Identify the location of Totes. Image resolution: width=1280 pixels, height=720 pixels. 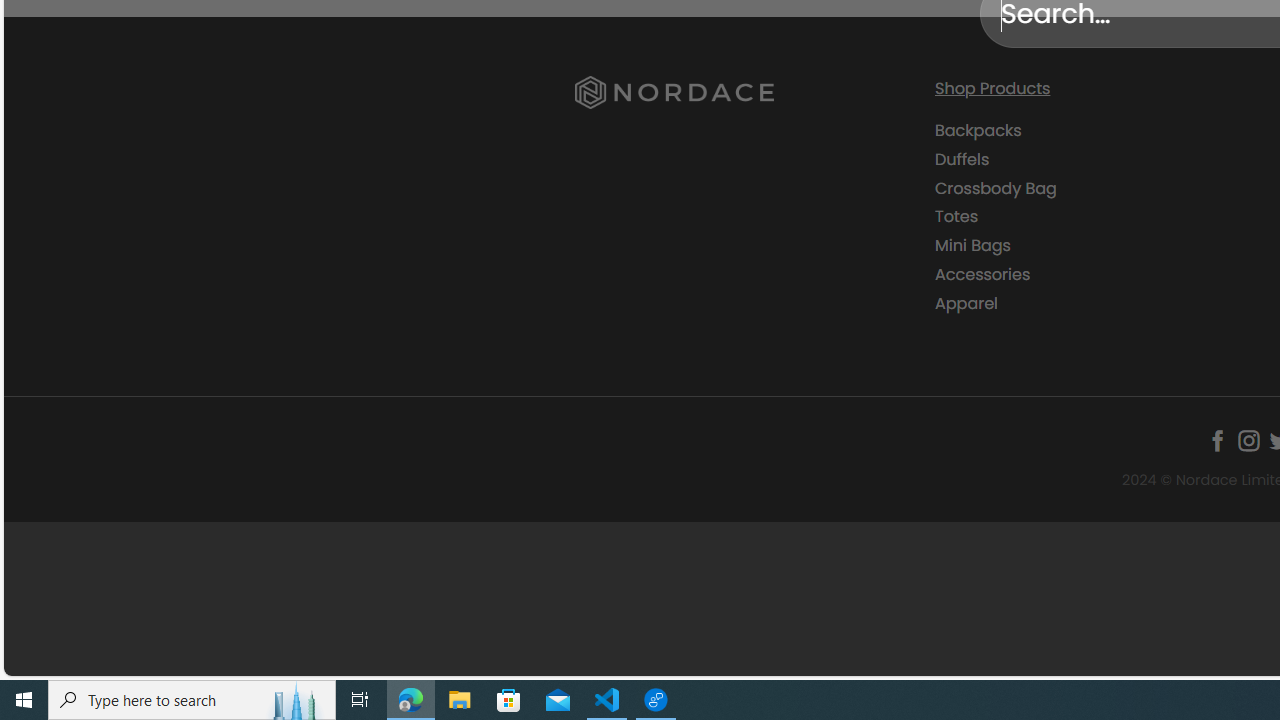
(1099, 216).